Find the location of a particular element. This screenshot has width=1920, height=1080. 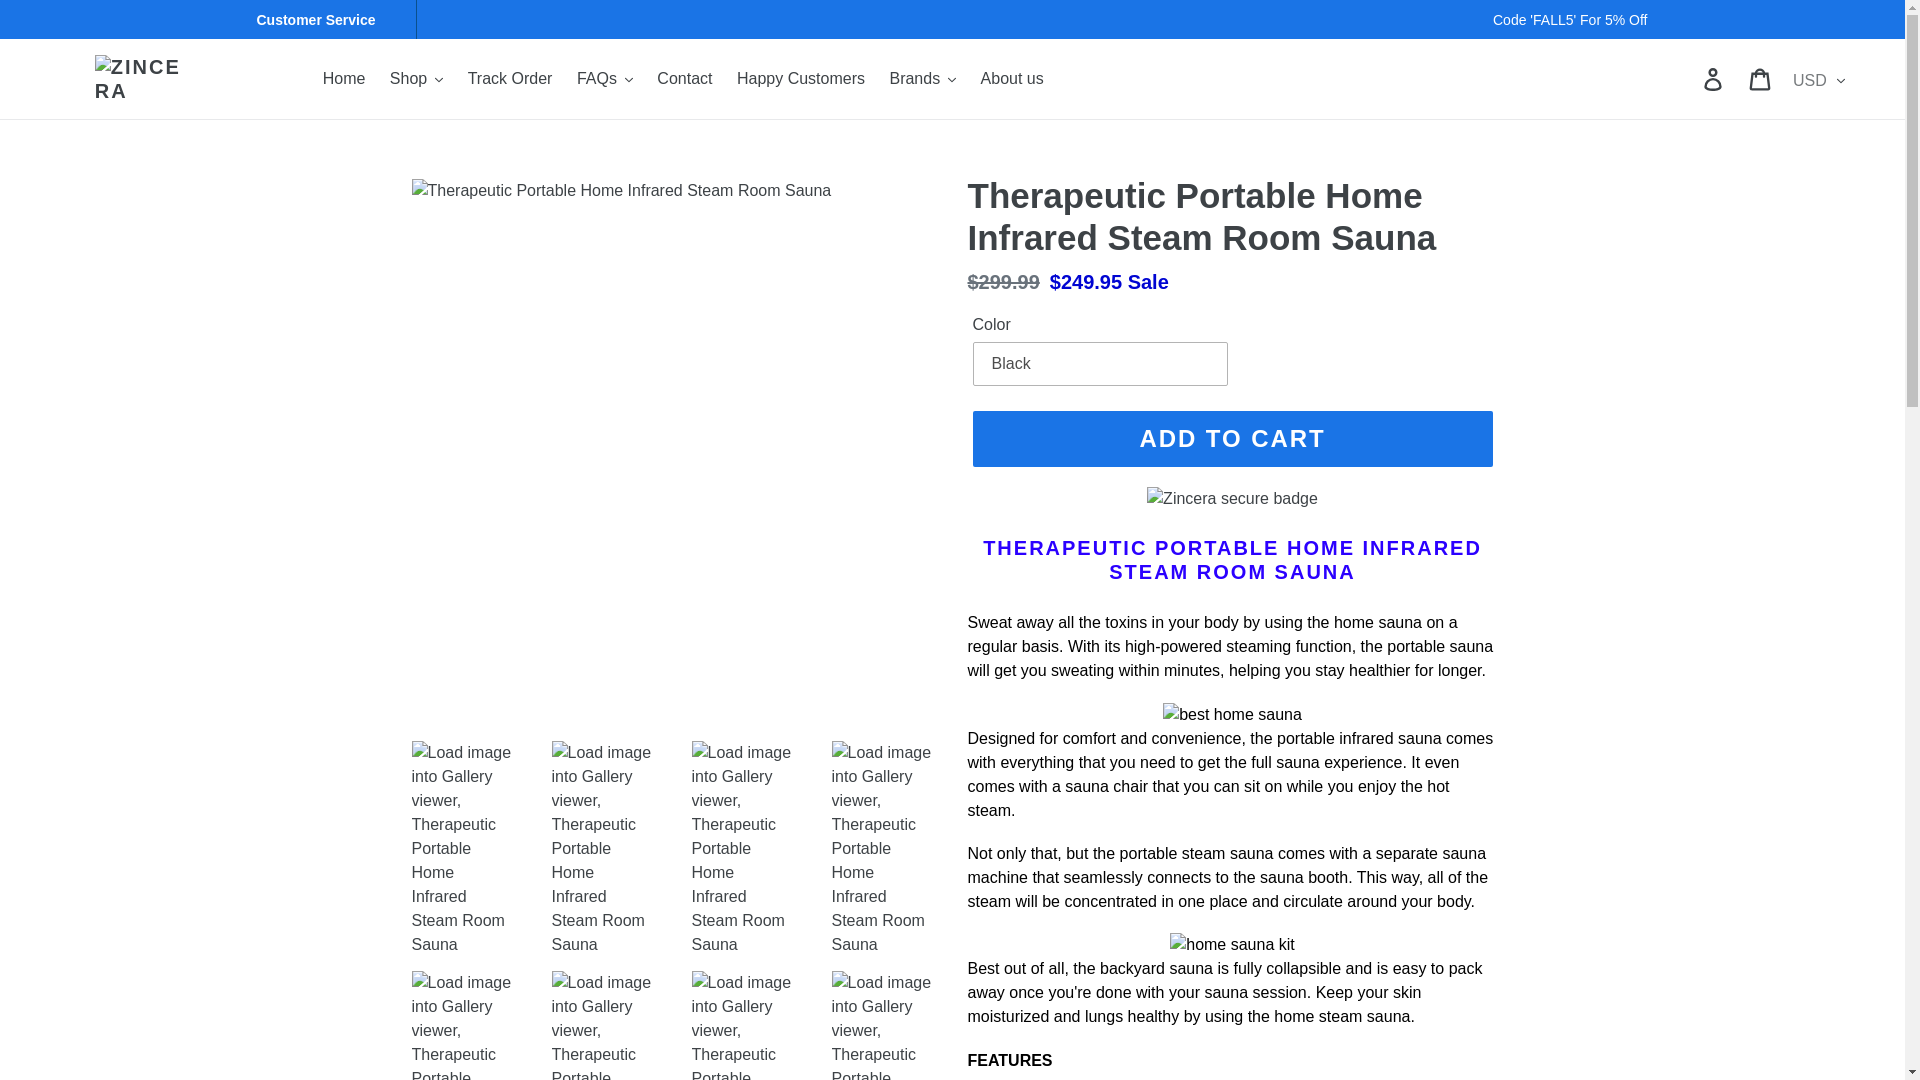

Happy Customers is located at coordinates (801, 78).